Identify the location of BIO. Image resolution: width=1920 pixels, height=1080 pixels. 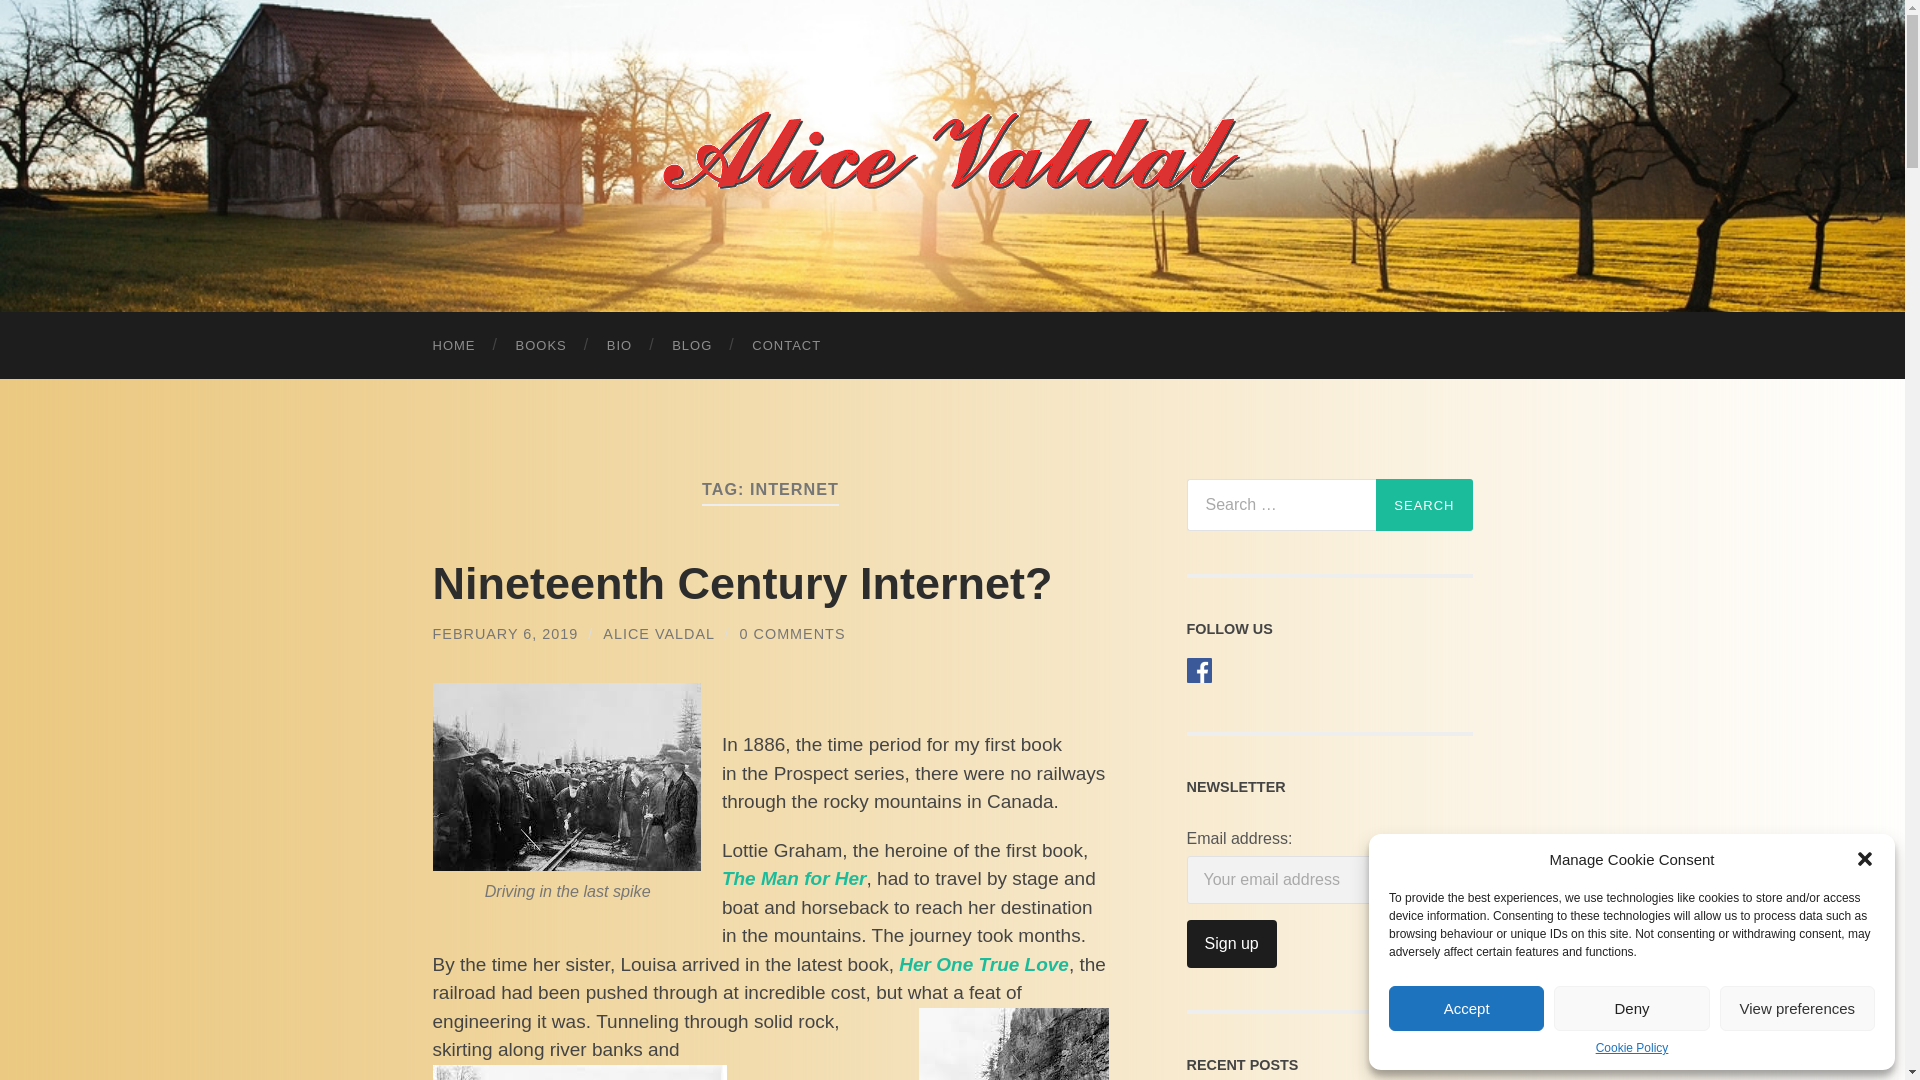
(620, 346).